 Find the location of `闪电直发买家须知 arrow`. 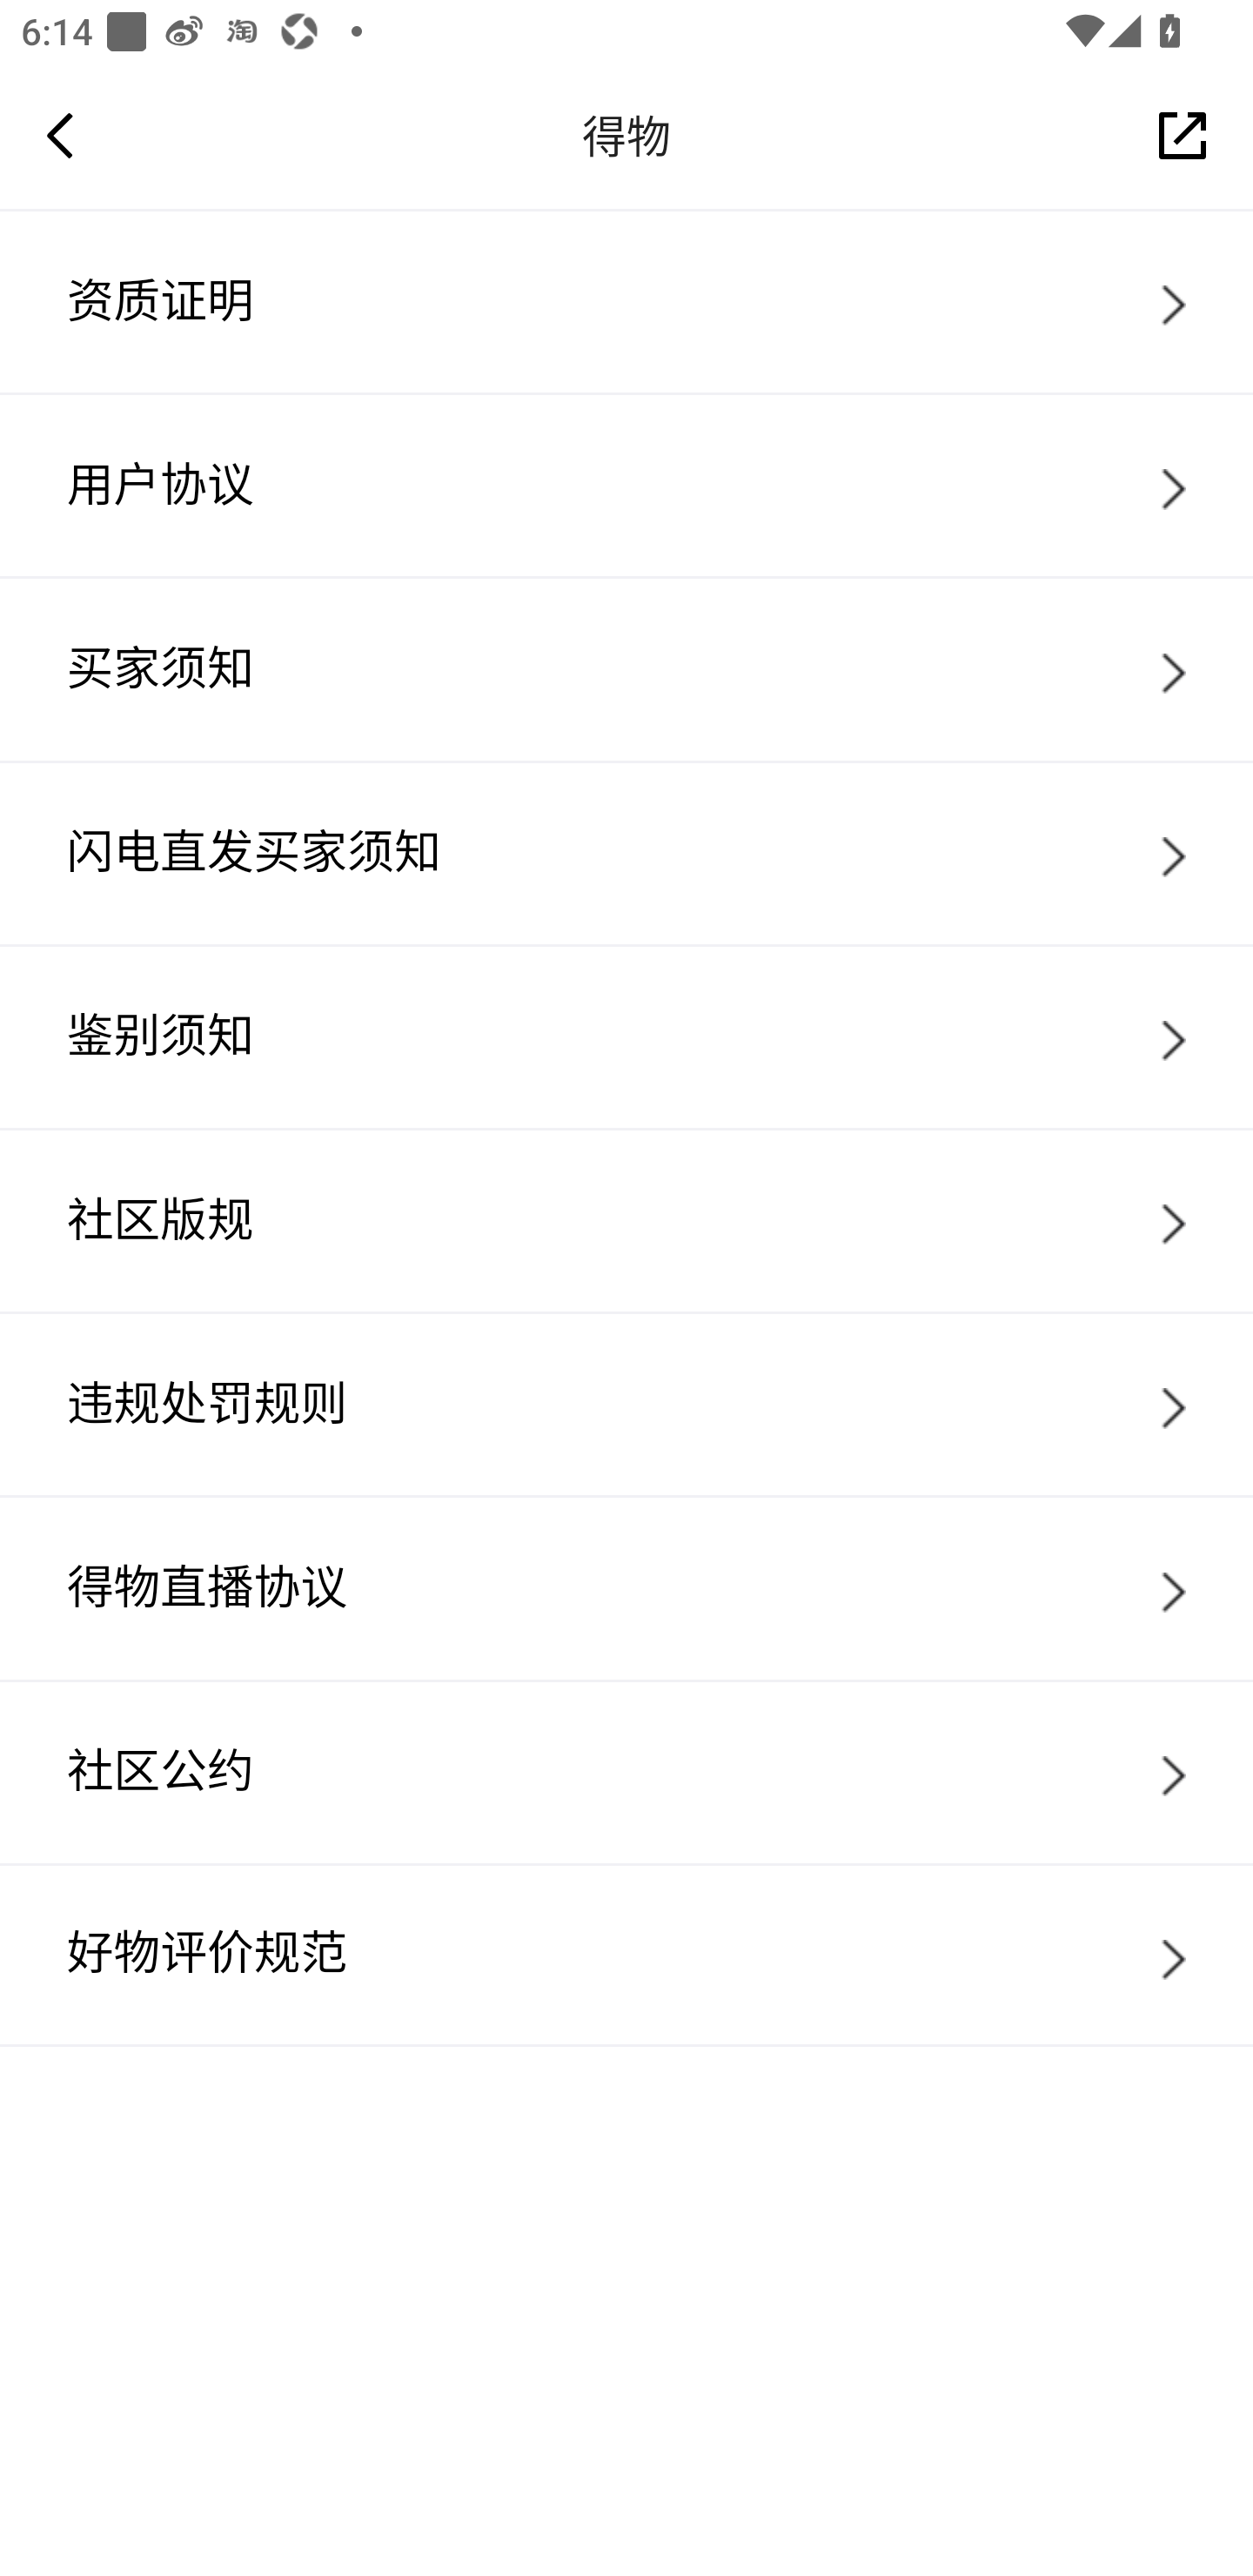

闪电直发买家须知 arrow is located at coordinates (626, 853).